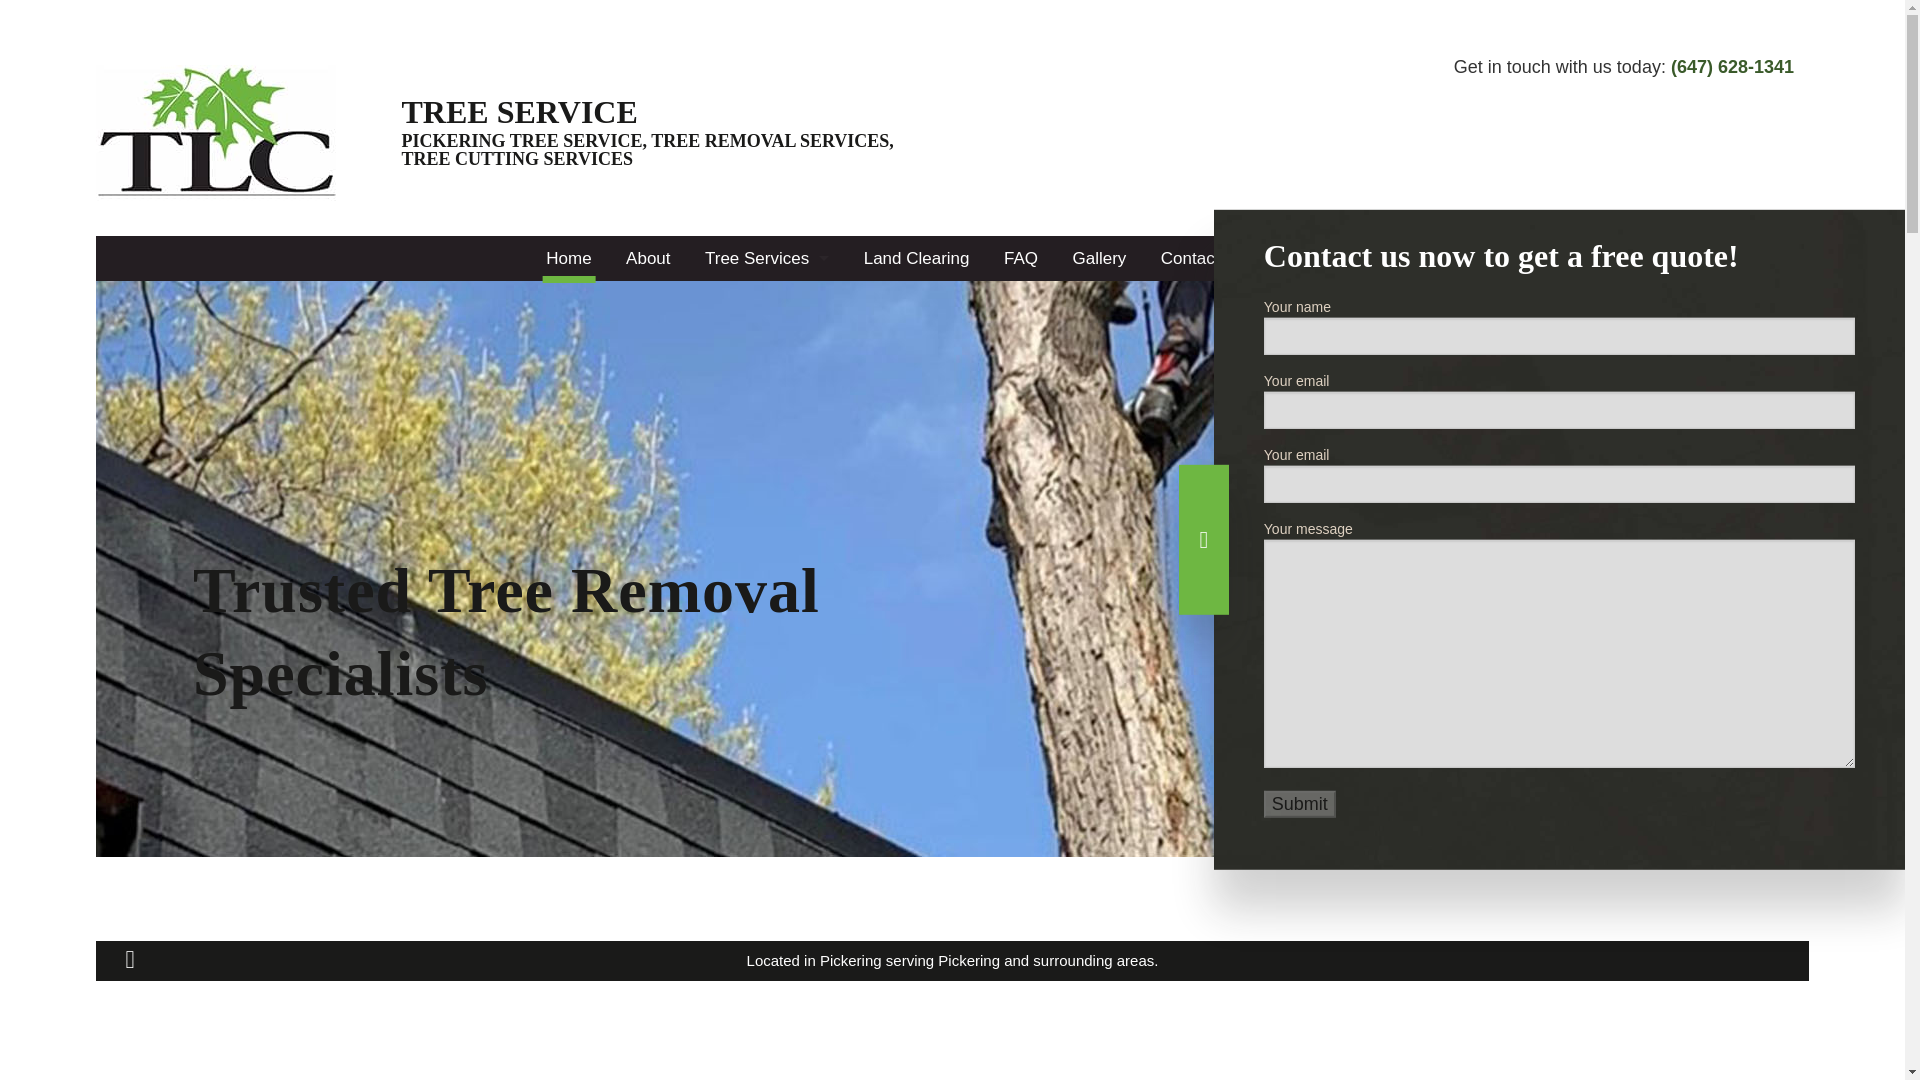 The height and width of the screenshot is (1080, 1920). What do you see at coordinates (766, 524) in the screenshot?
I see `Tree Removal` at bounding box center [766, 524].